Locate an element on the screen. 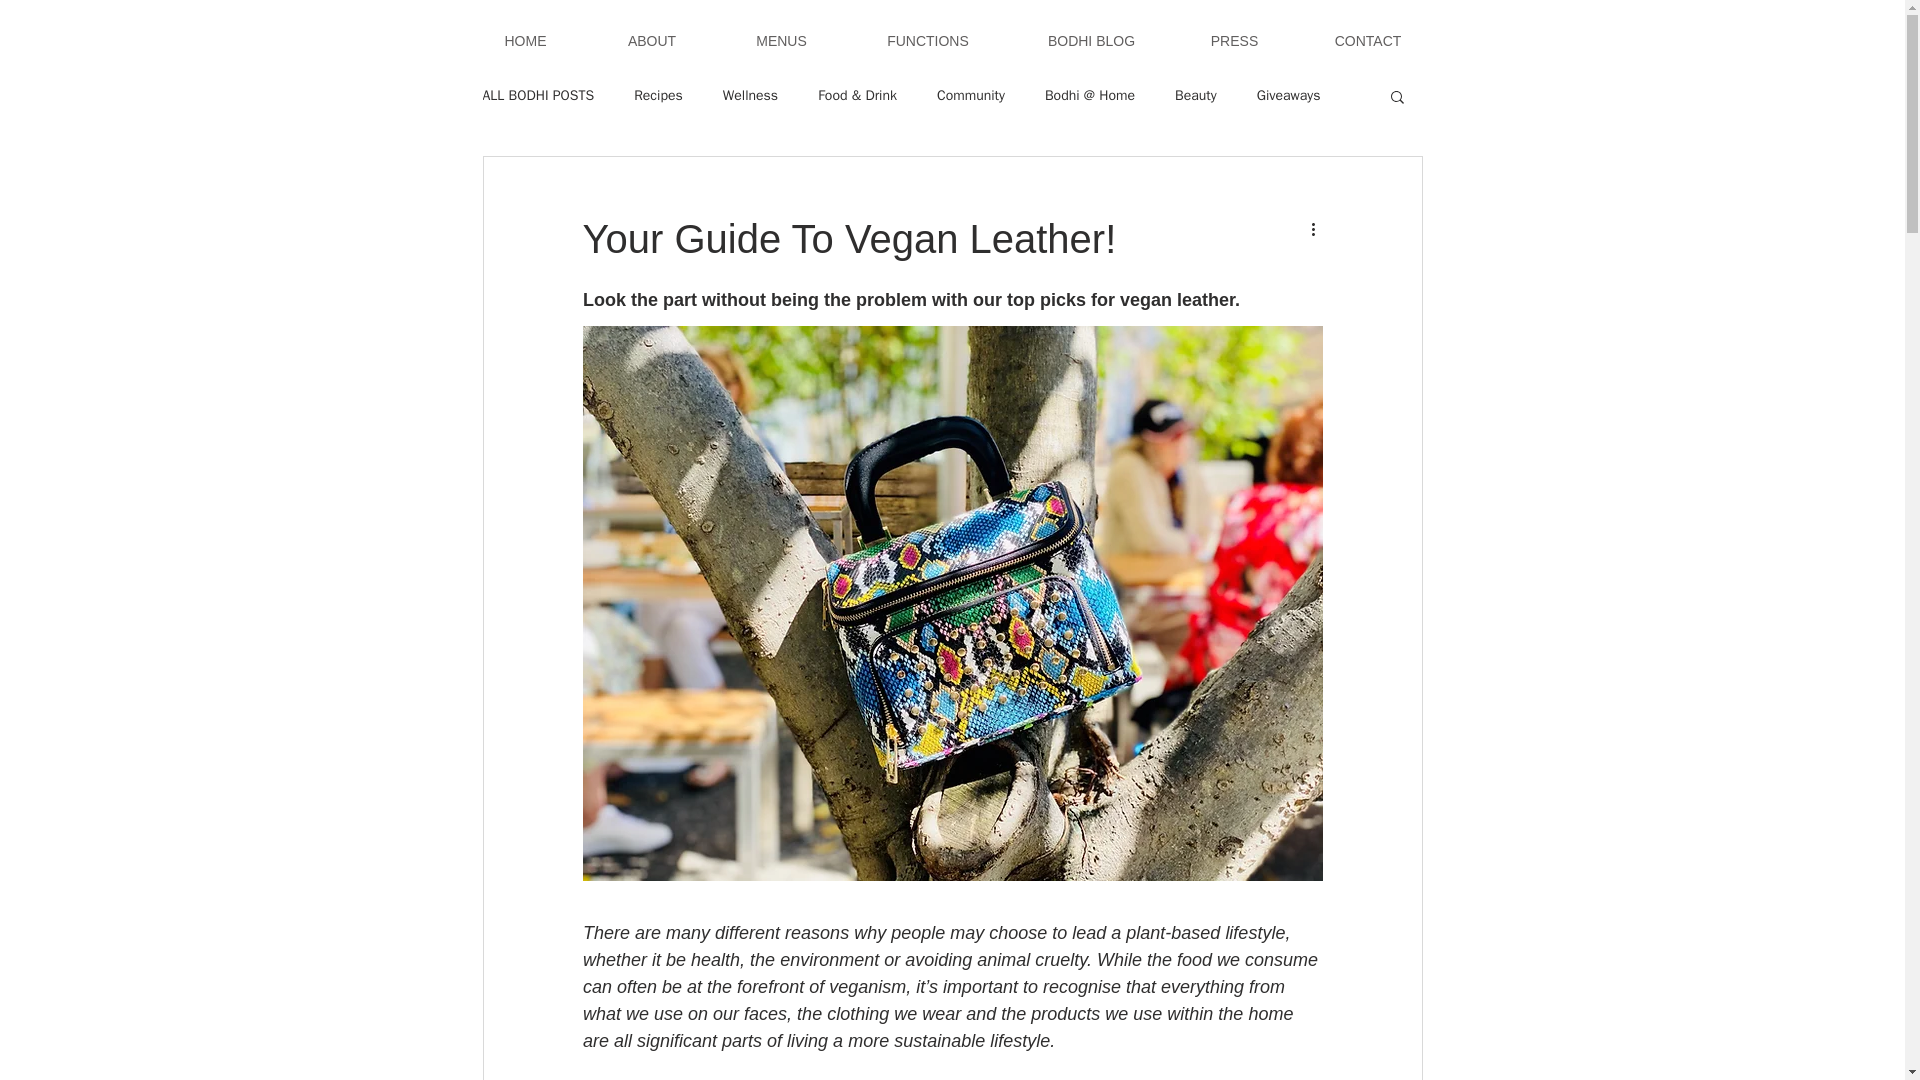  FUNCTIONS is located at coordinates (928, 41).